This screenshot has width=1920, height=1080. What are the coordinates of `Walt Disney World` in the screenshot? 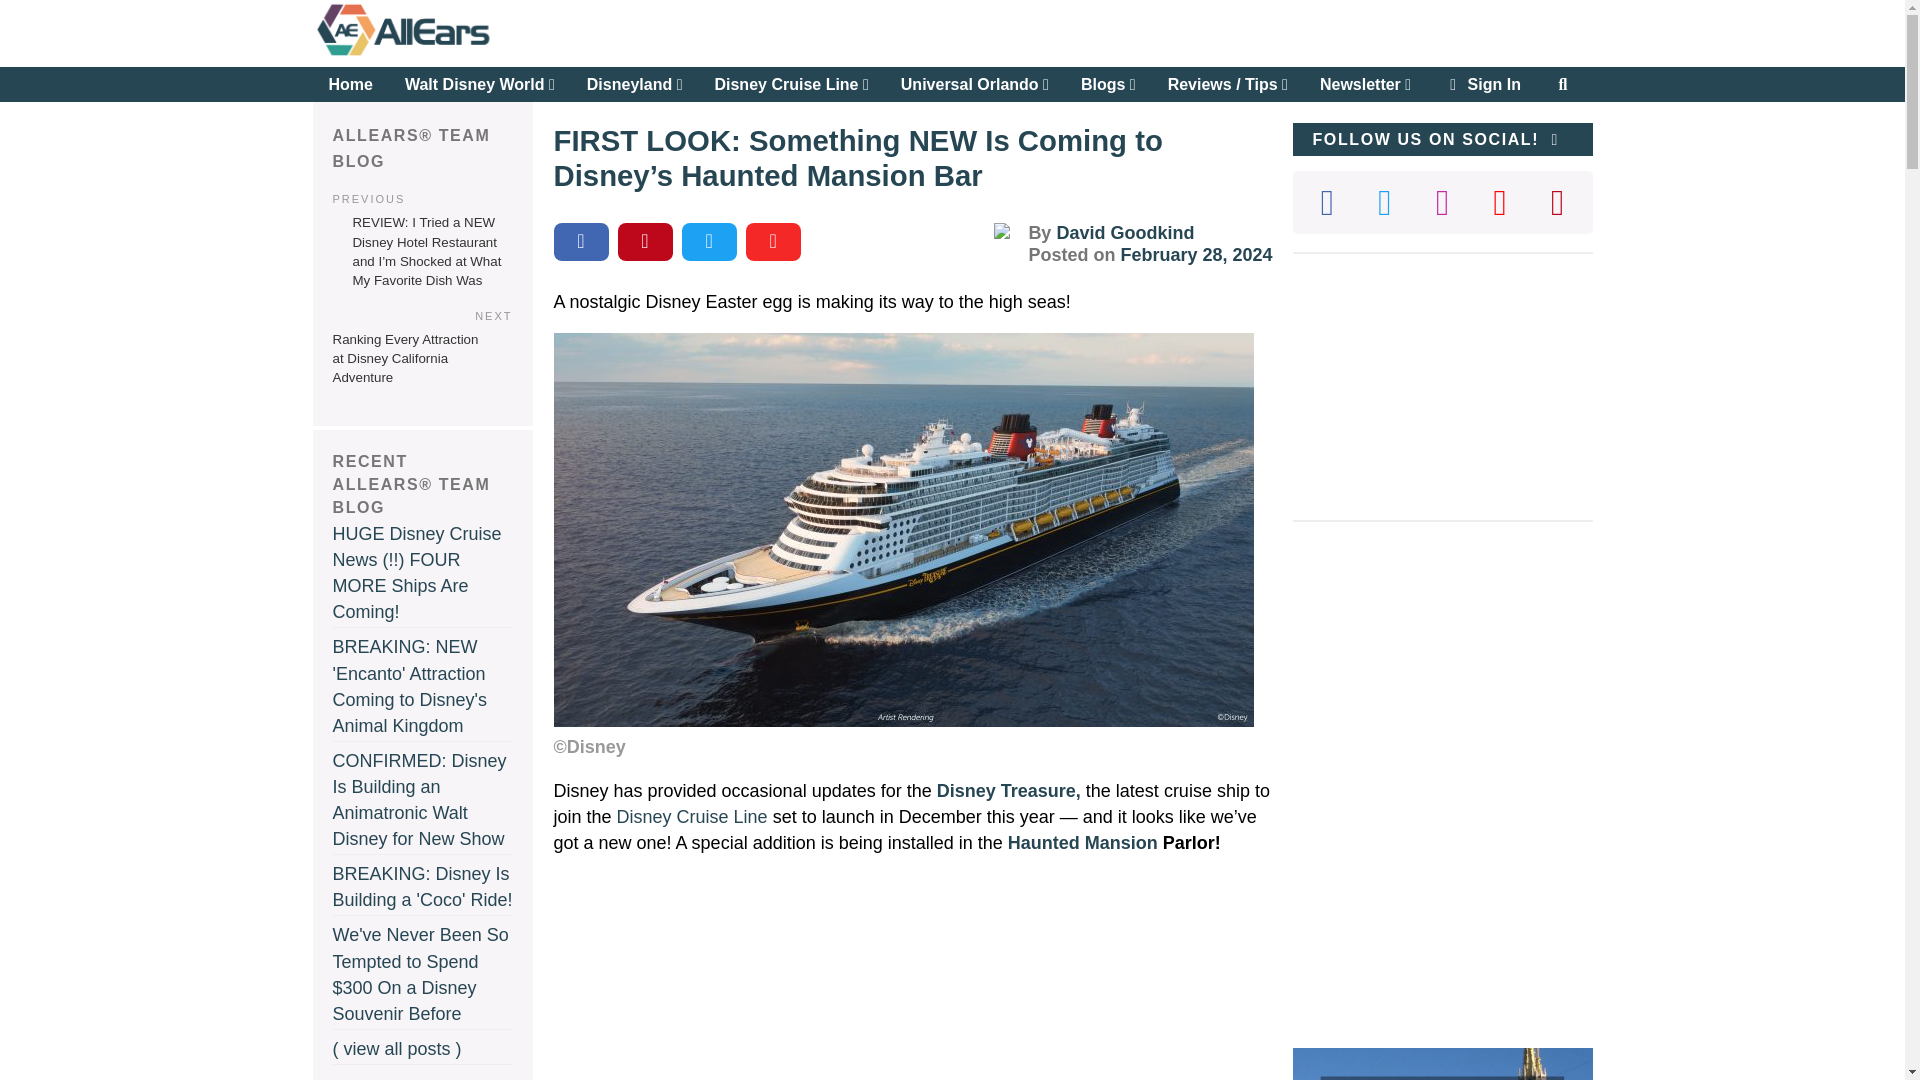 It's located at (480, 84).